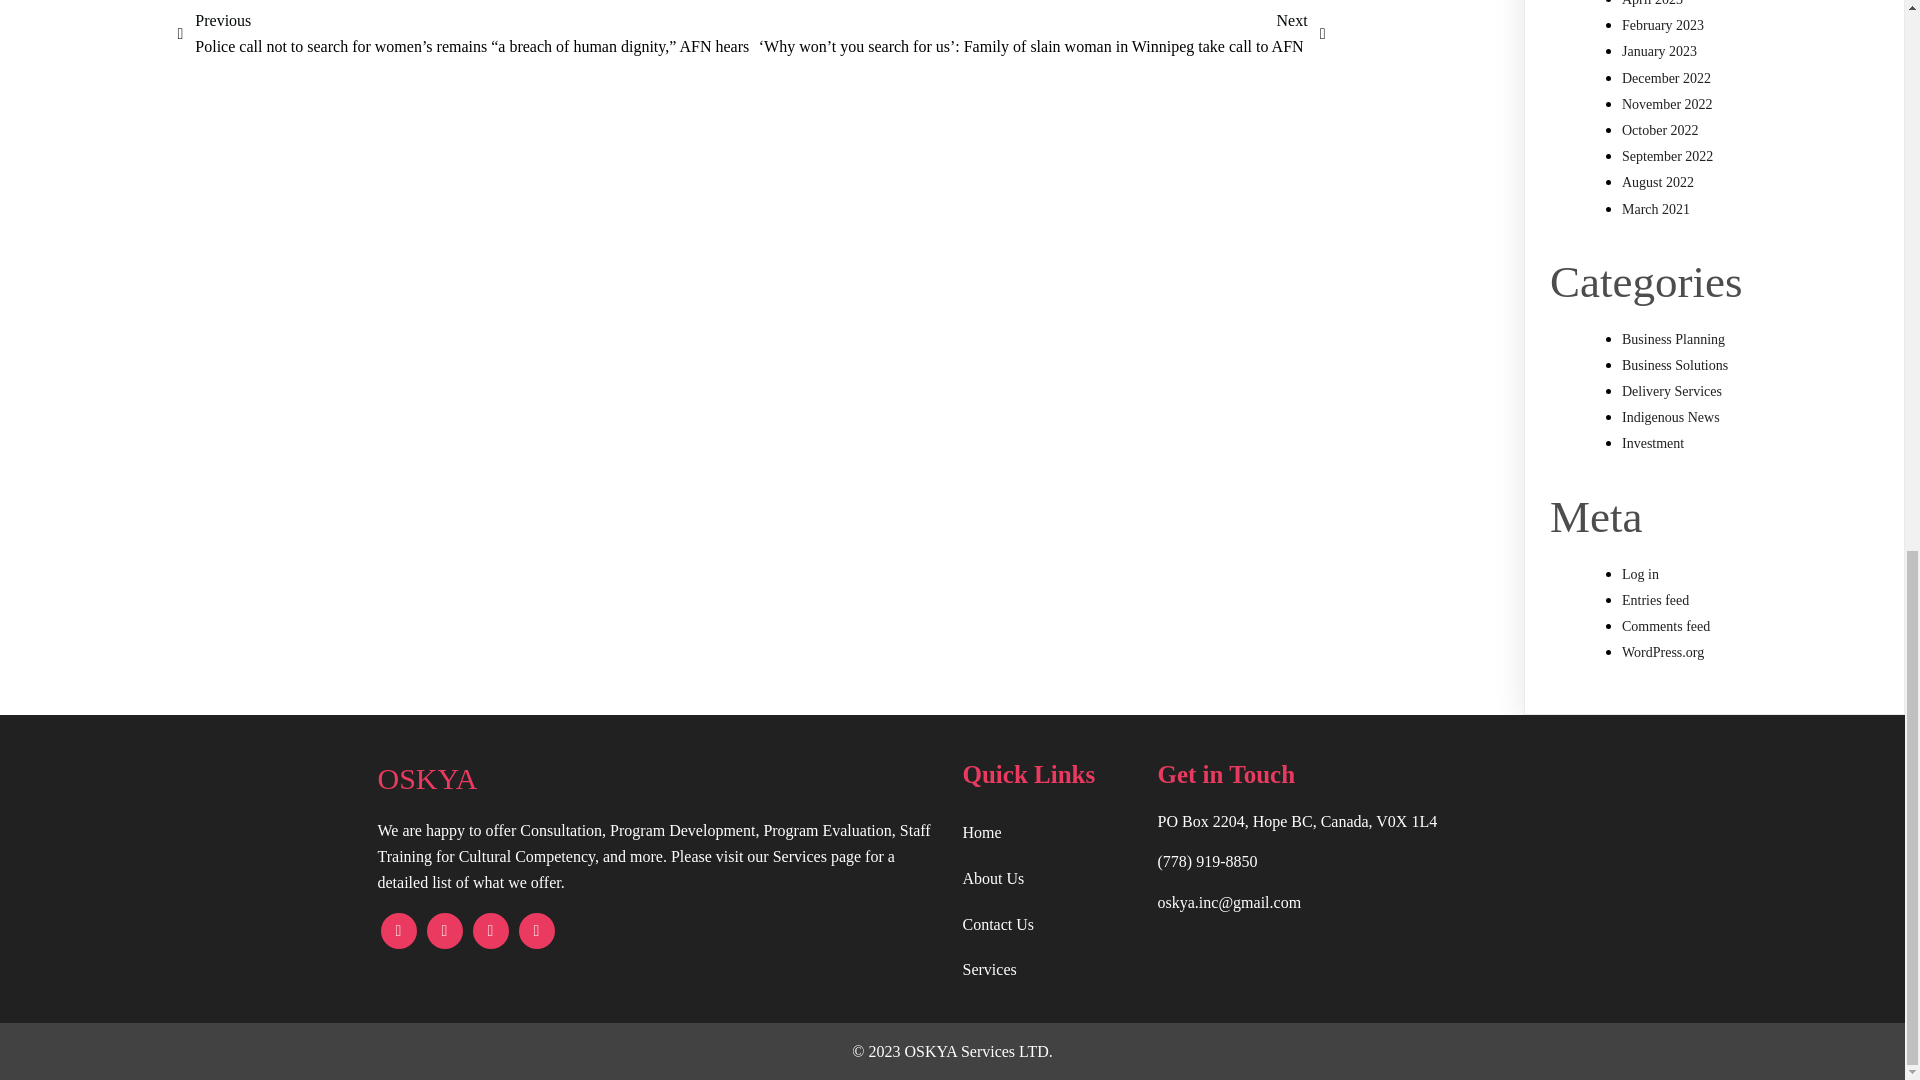  I want to click on March 2021, so click(1656, 208).